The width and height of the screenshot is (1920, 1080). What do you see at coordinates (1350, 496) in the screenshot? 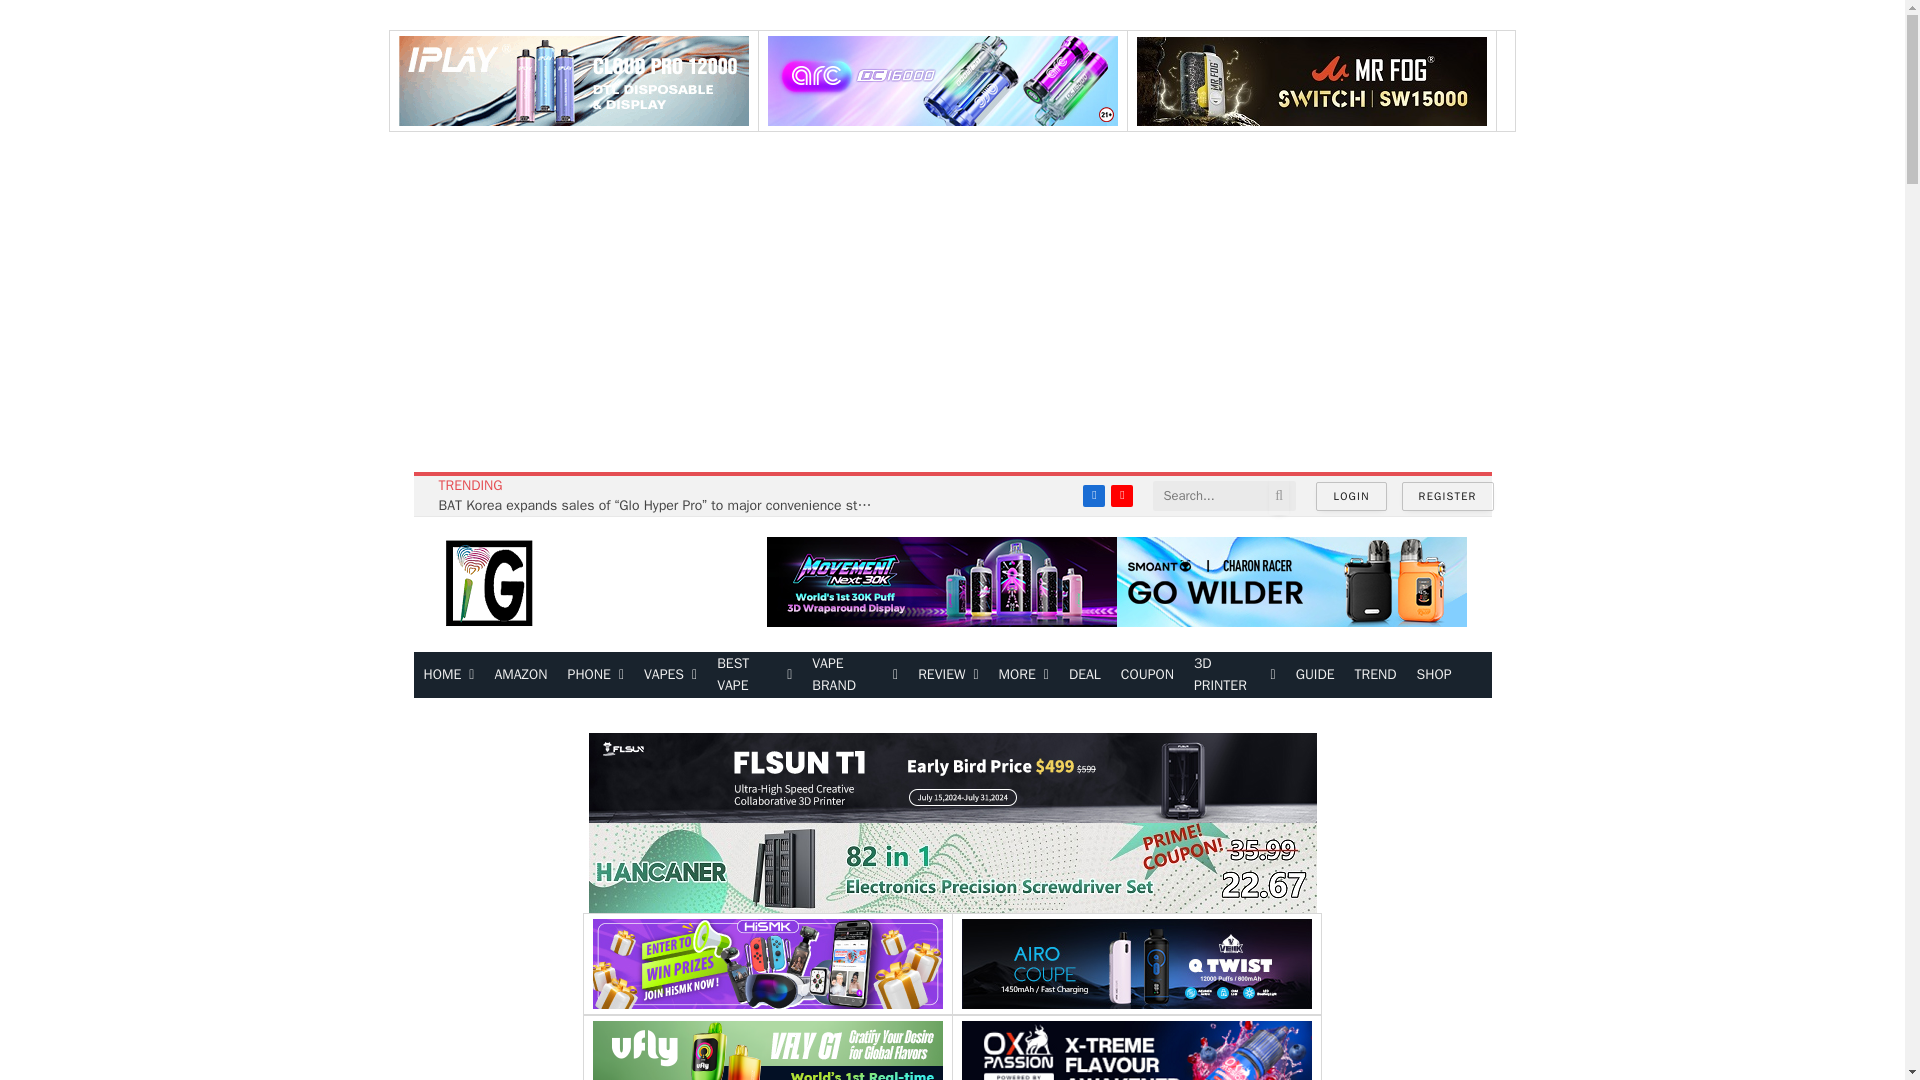
I see `LOGIN` at bounding box center [1350, 496].